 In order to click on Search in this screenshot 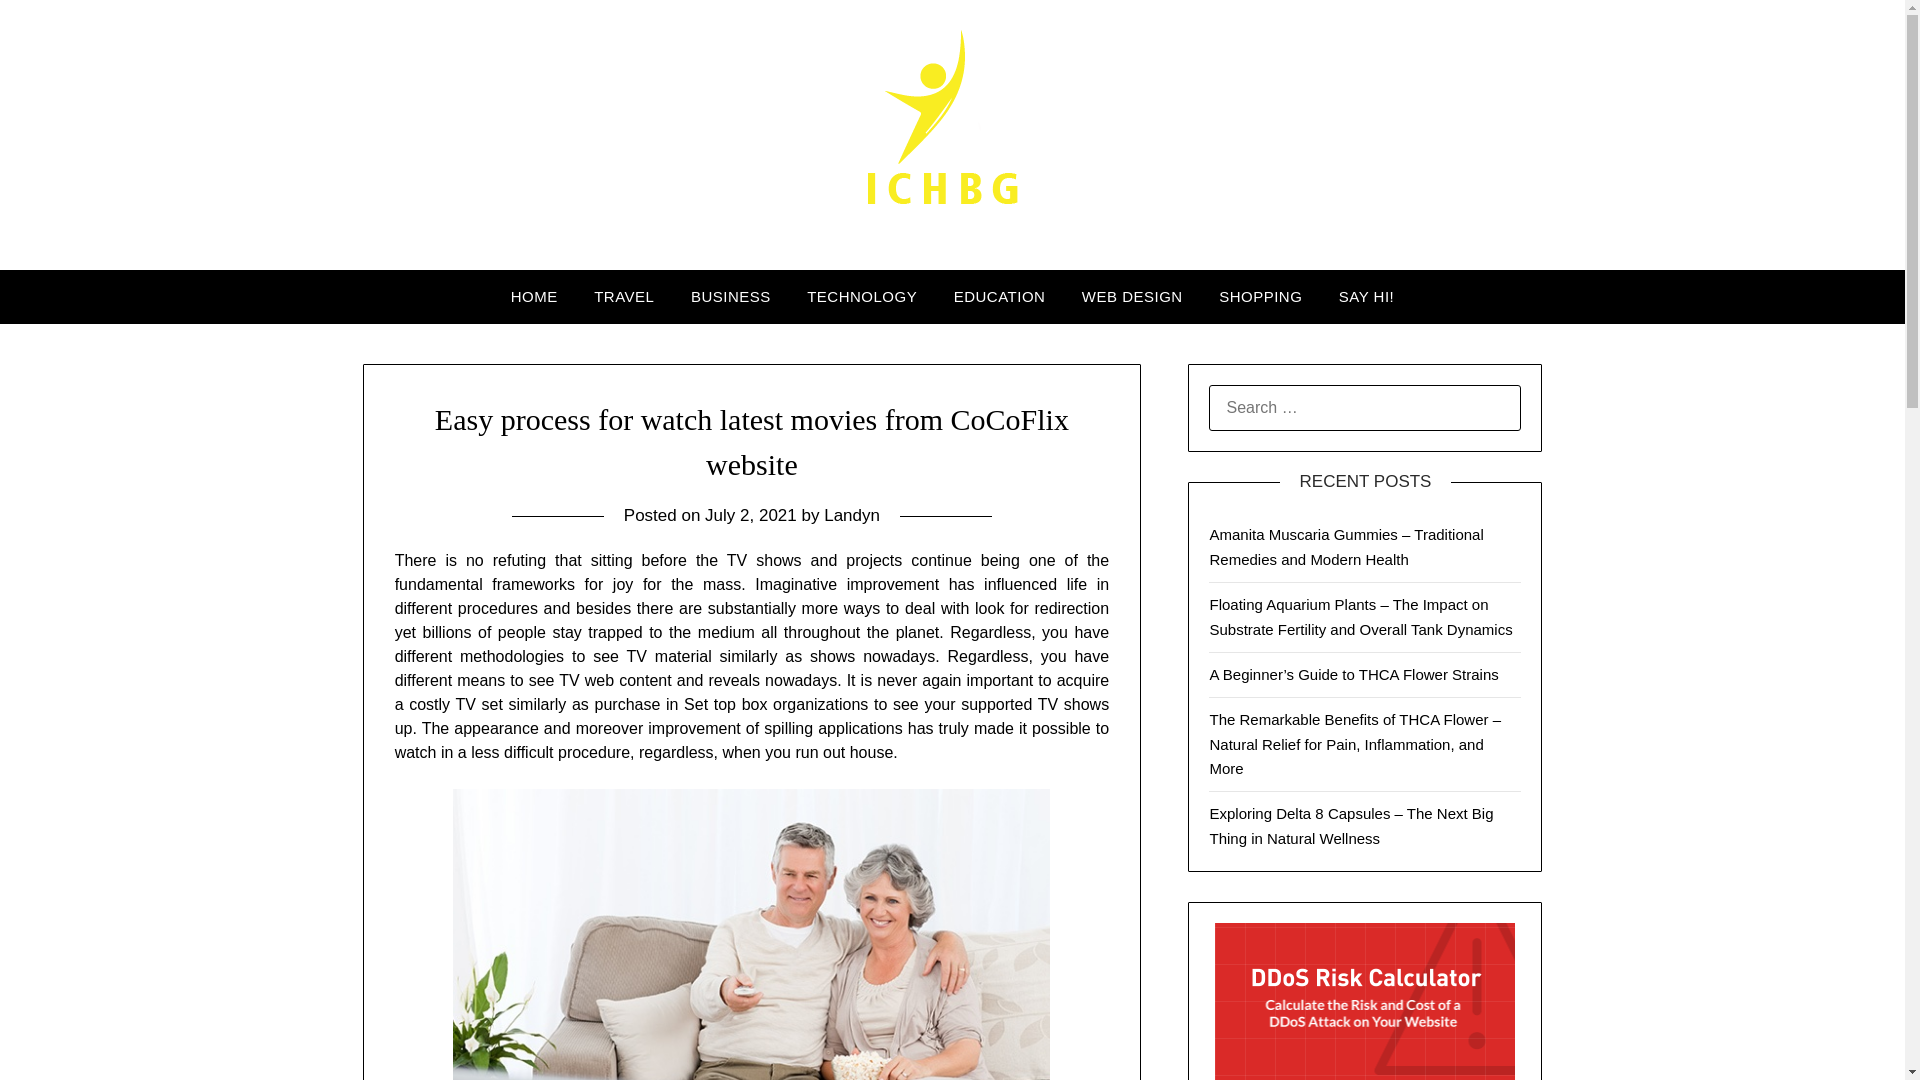, I will do `click(50, 29)`.